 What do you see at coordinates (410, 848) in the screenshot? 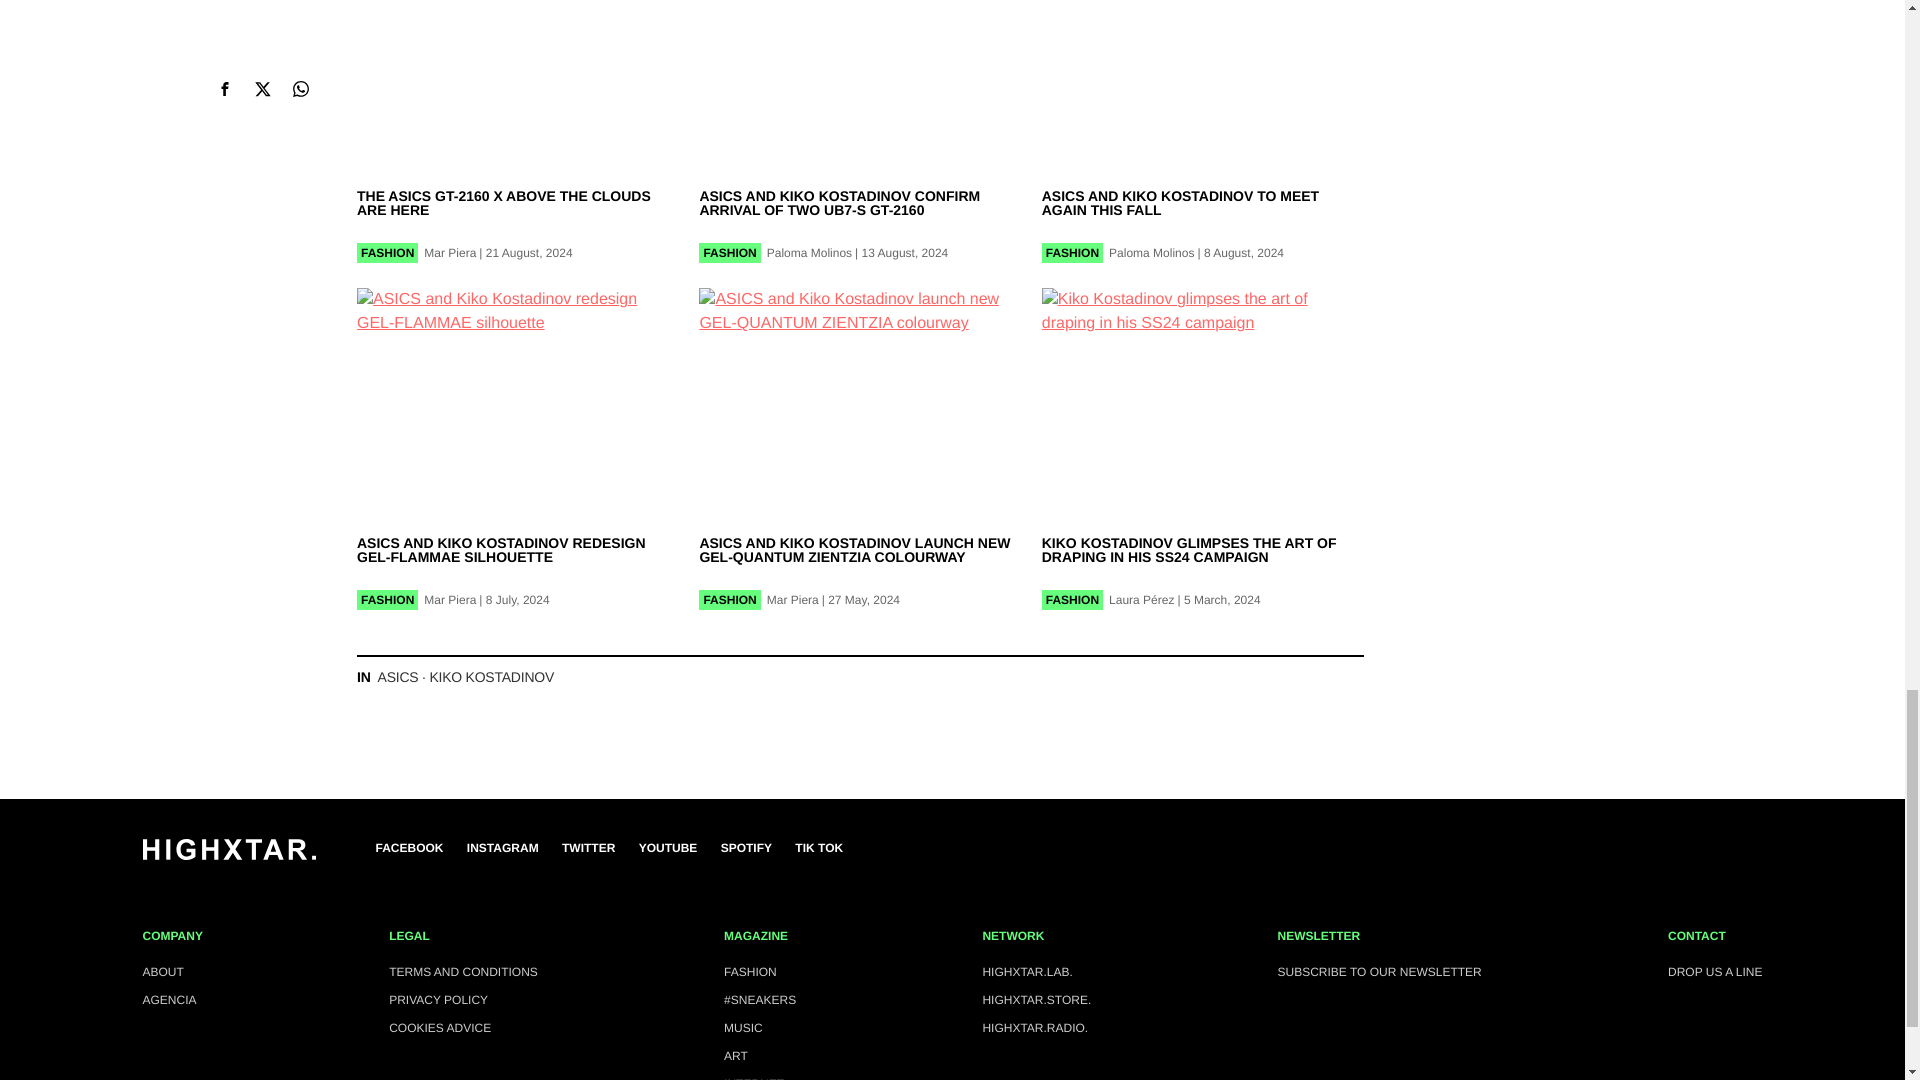
I see `Facebook` at bounding box center [410, 848].